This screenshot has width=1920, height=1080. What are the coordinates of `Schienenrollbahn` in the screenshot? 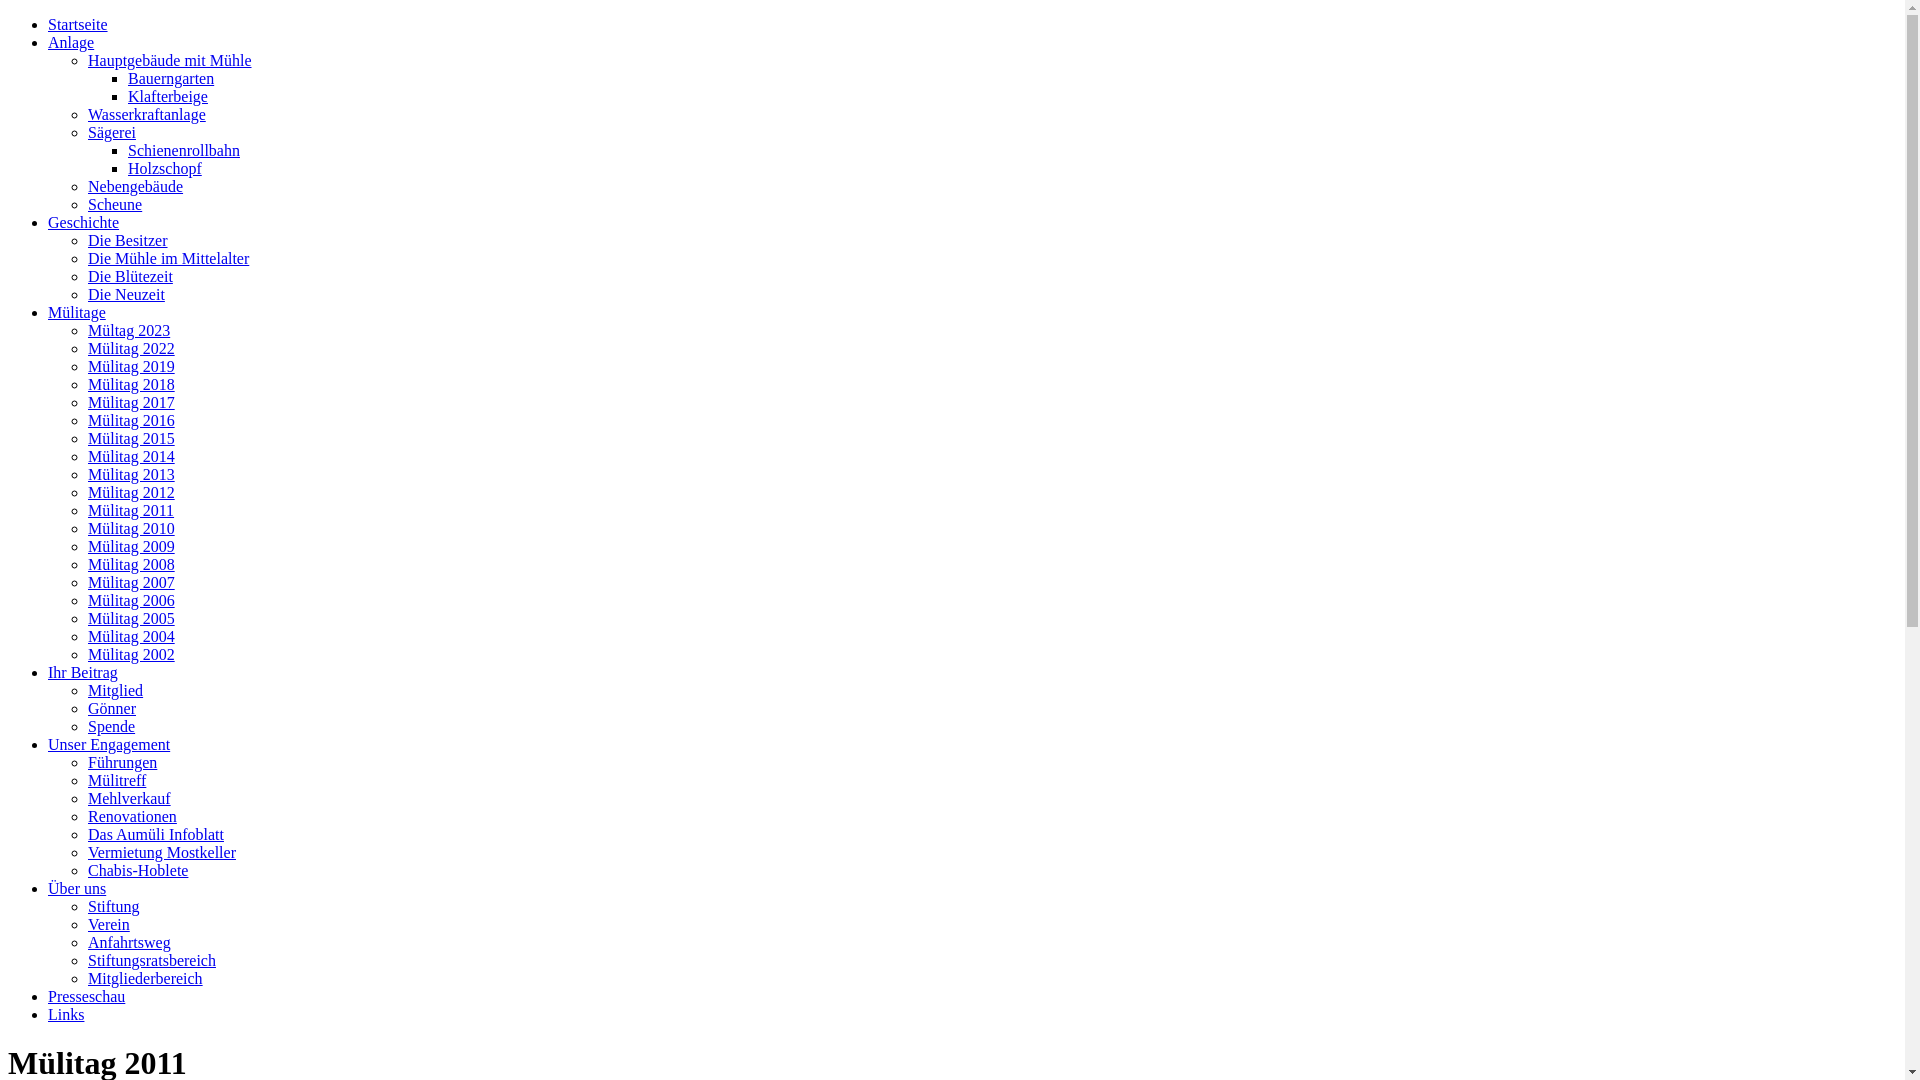 It's located at (184, 150).